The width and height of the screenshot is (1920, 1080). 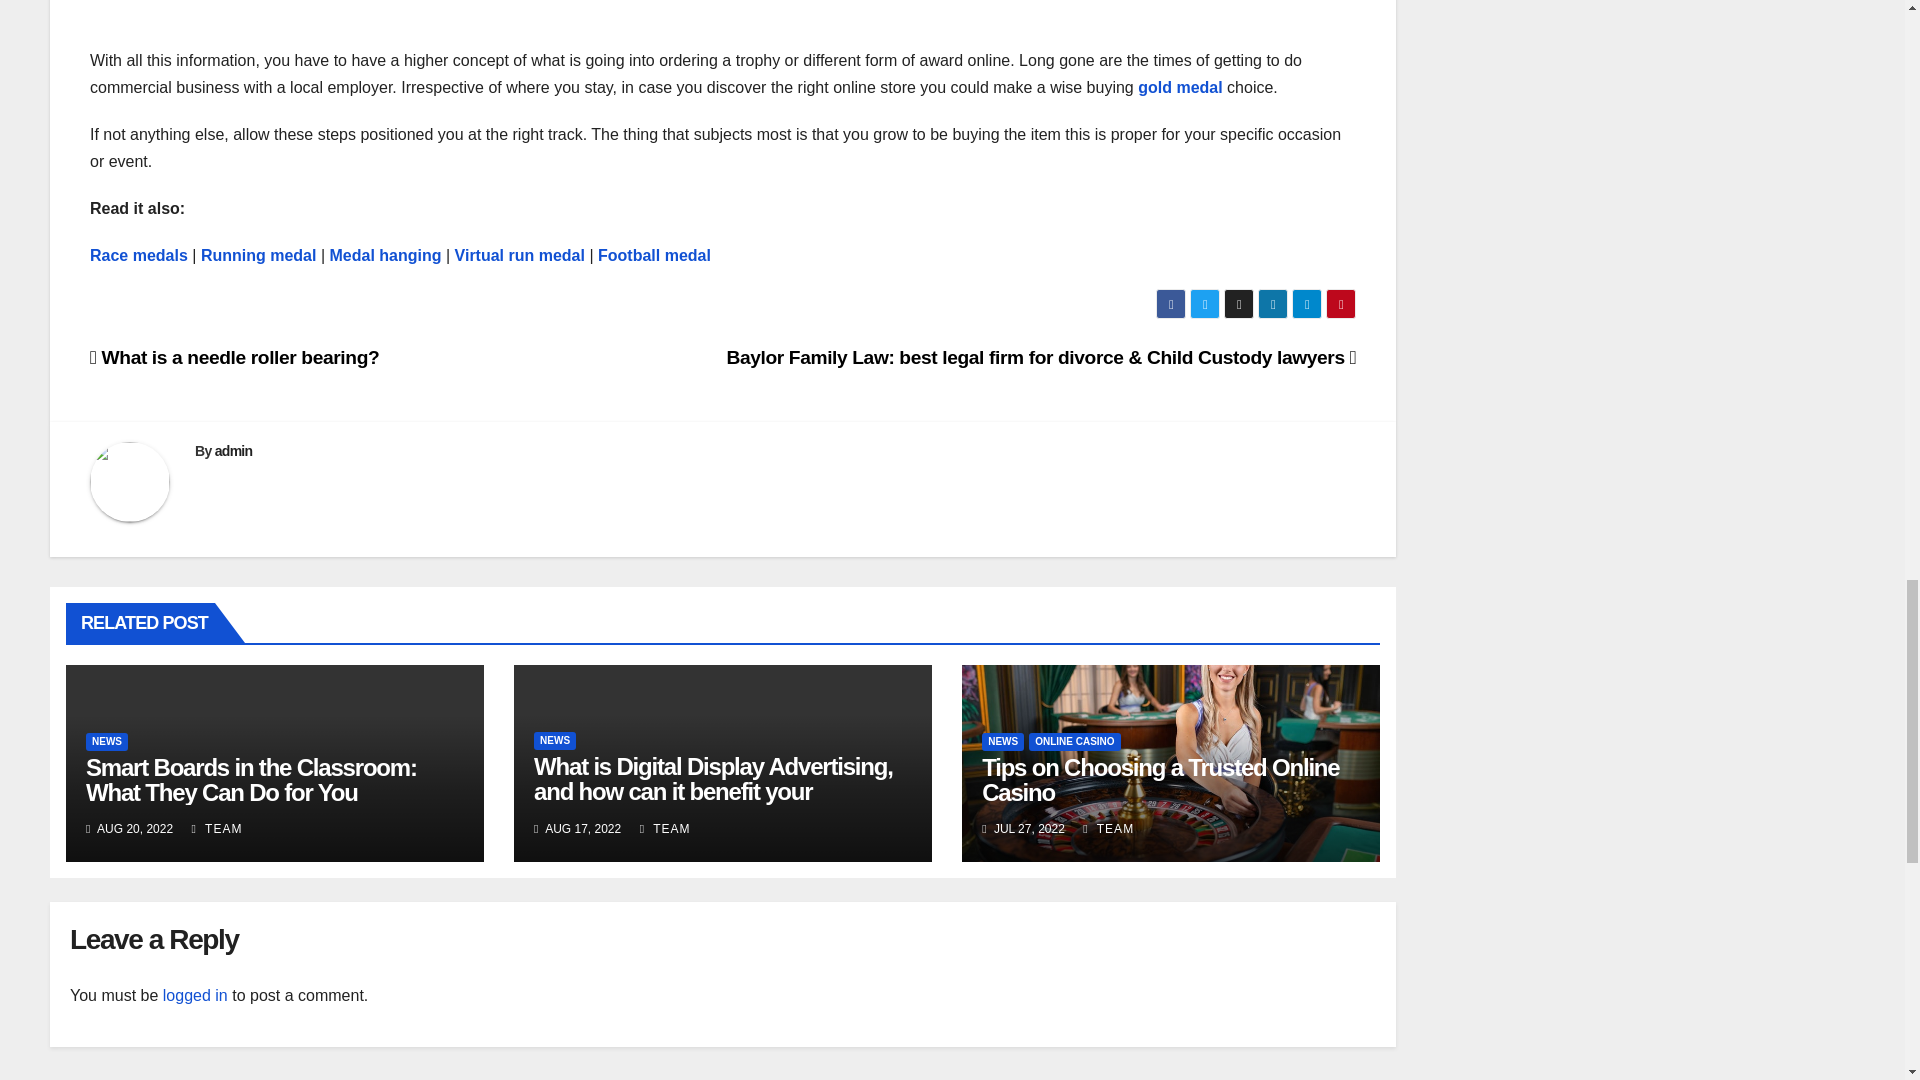 I want to click on NEWS, so click(x=1002, y=742).